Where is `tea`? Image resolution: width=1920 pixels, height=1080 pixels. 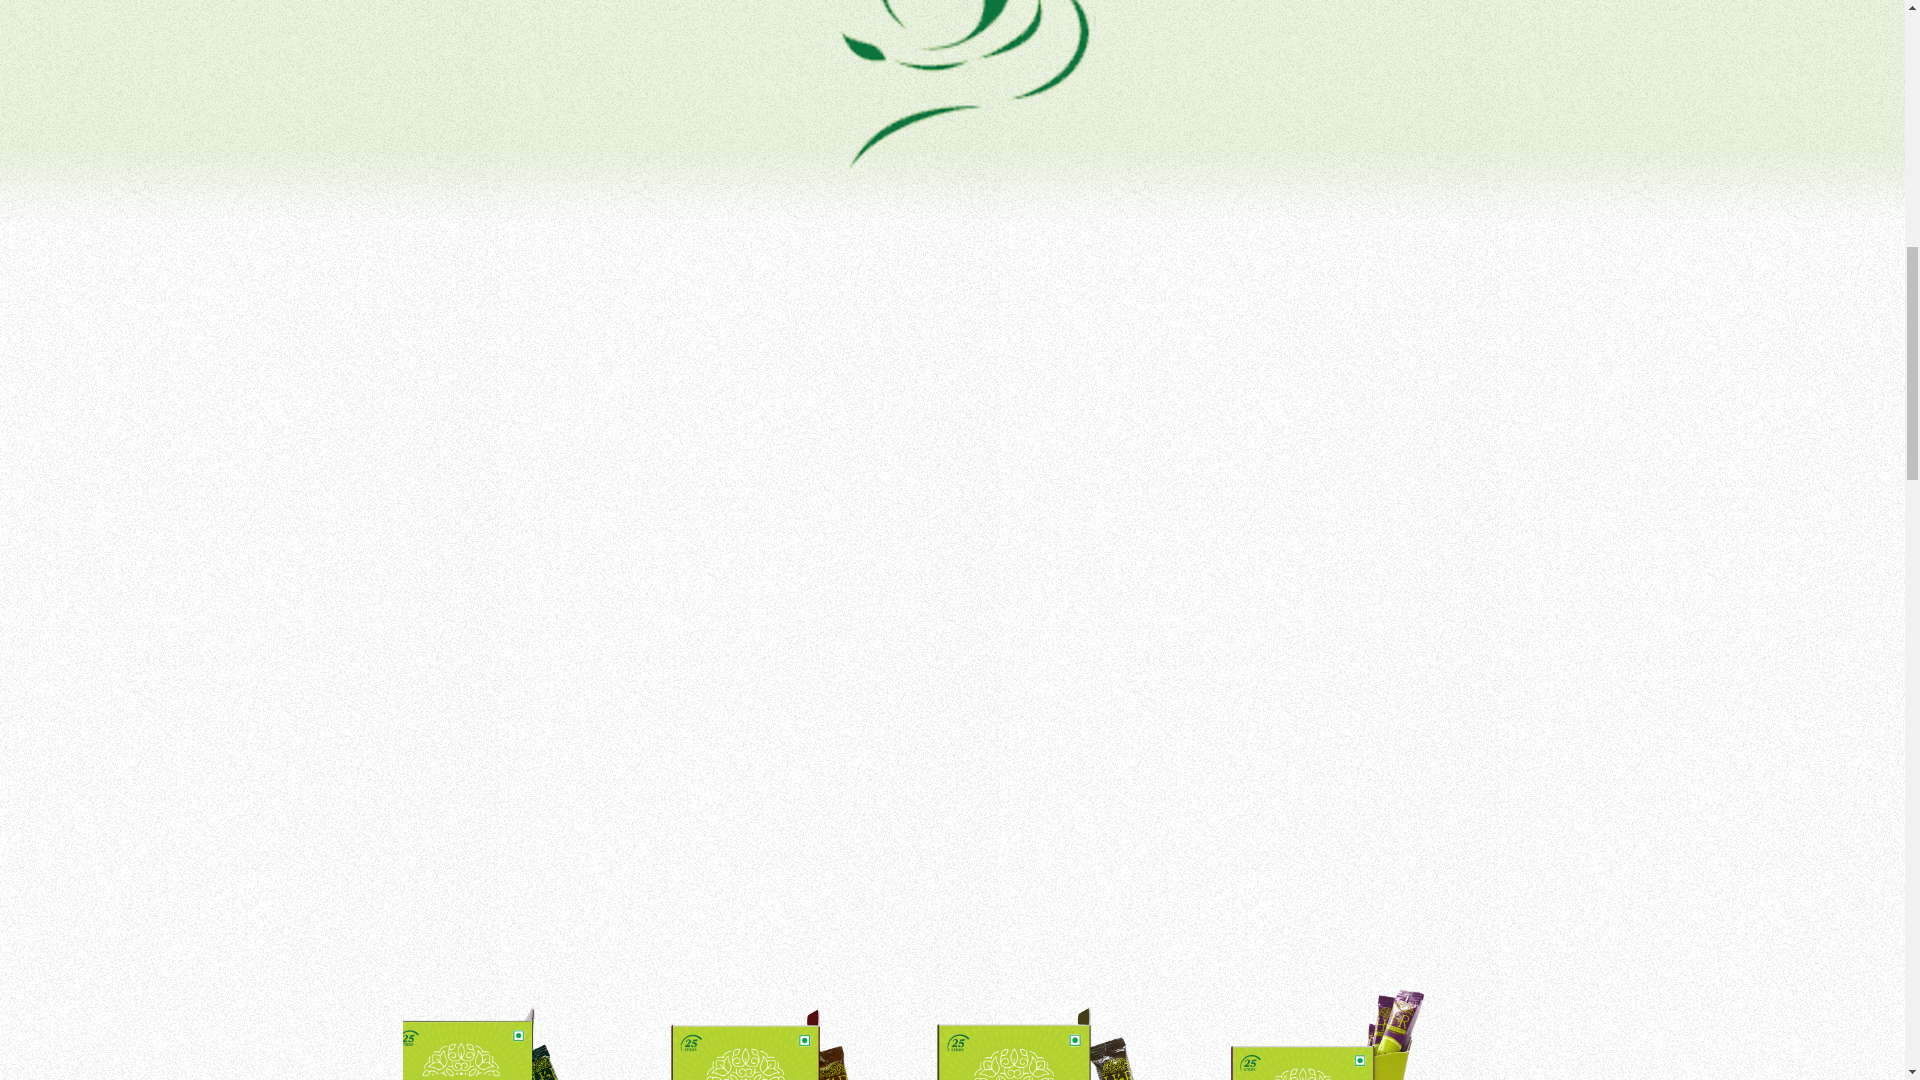 tea is located at coordinates (952, 100).